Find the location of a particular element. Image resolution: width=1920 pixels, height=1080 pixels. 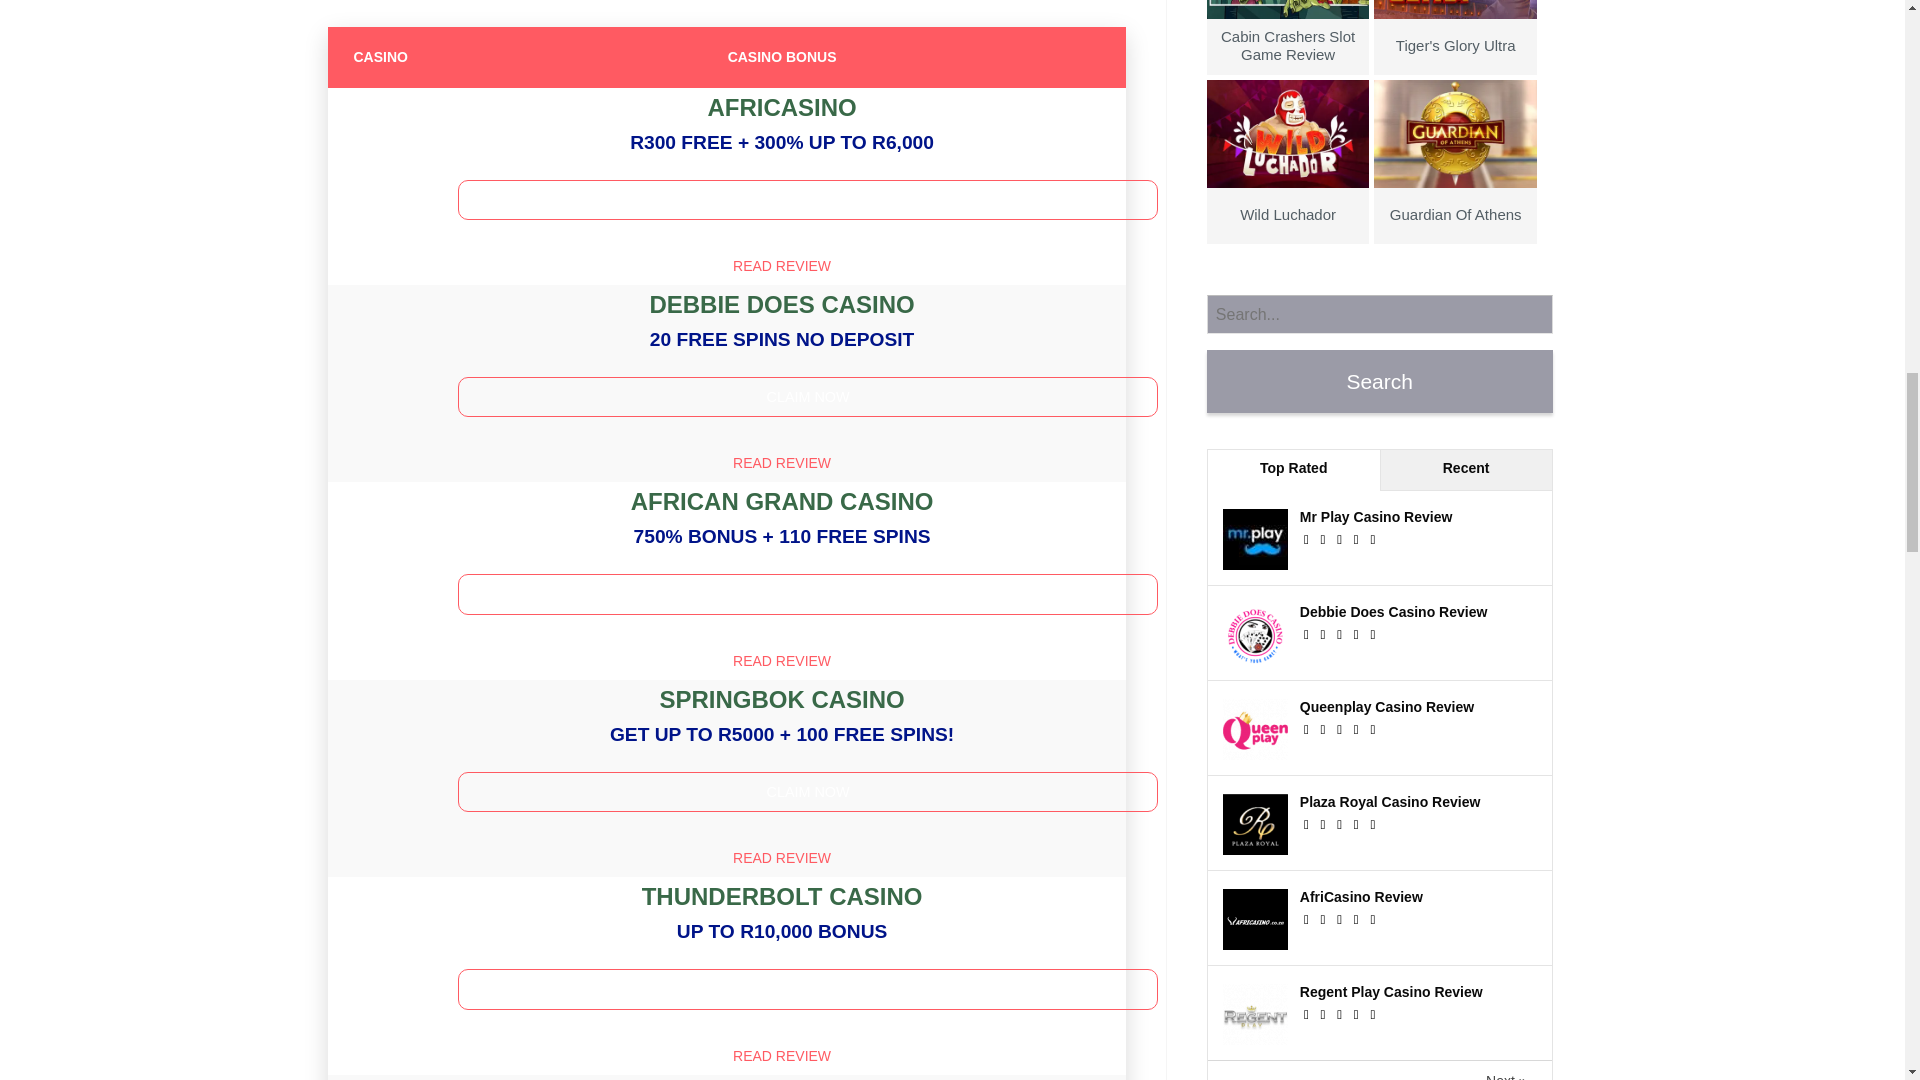

Search is located at coordinates (1380, 380).